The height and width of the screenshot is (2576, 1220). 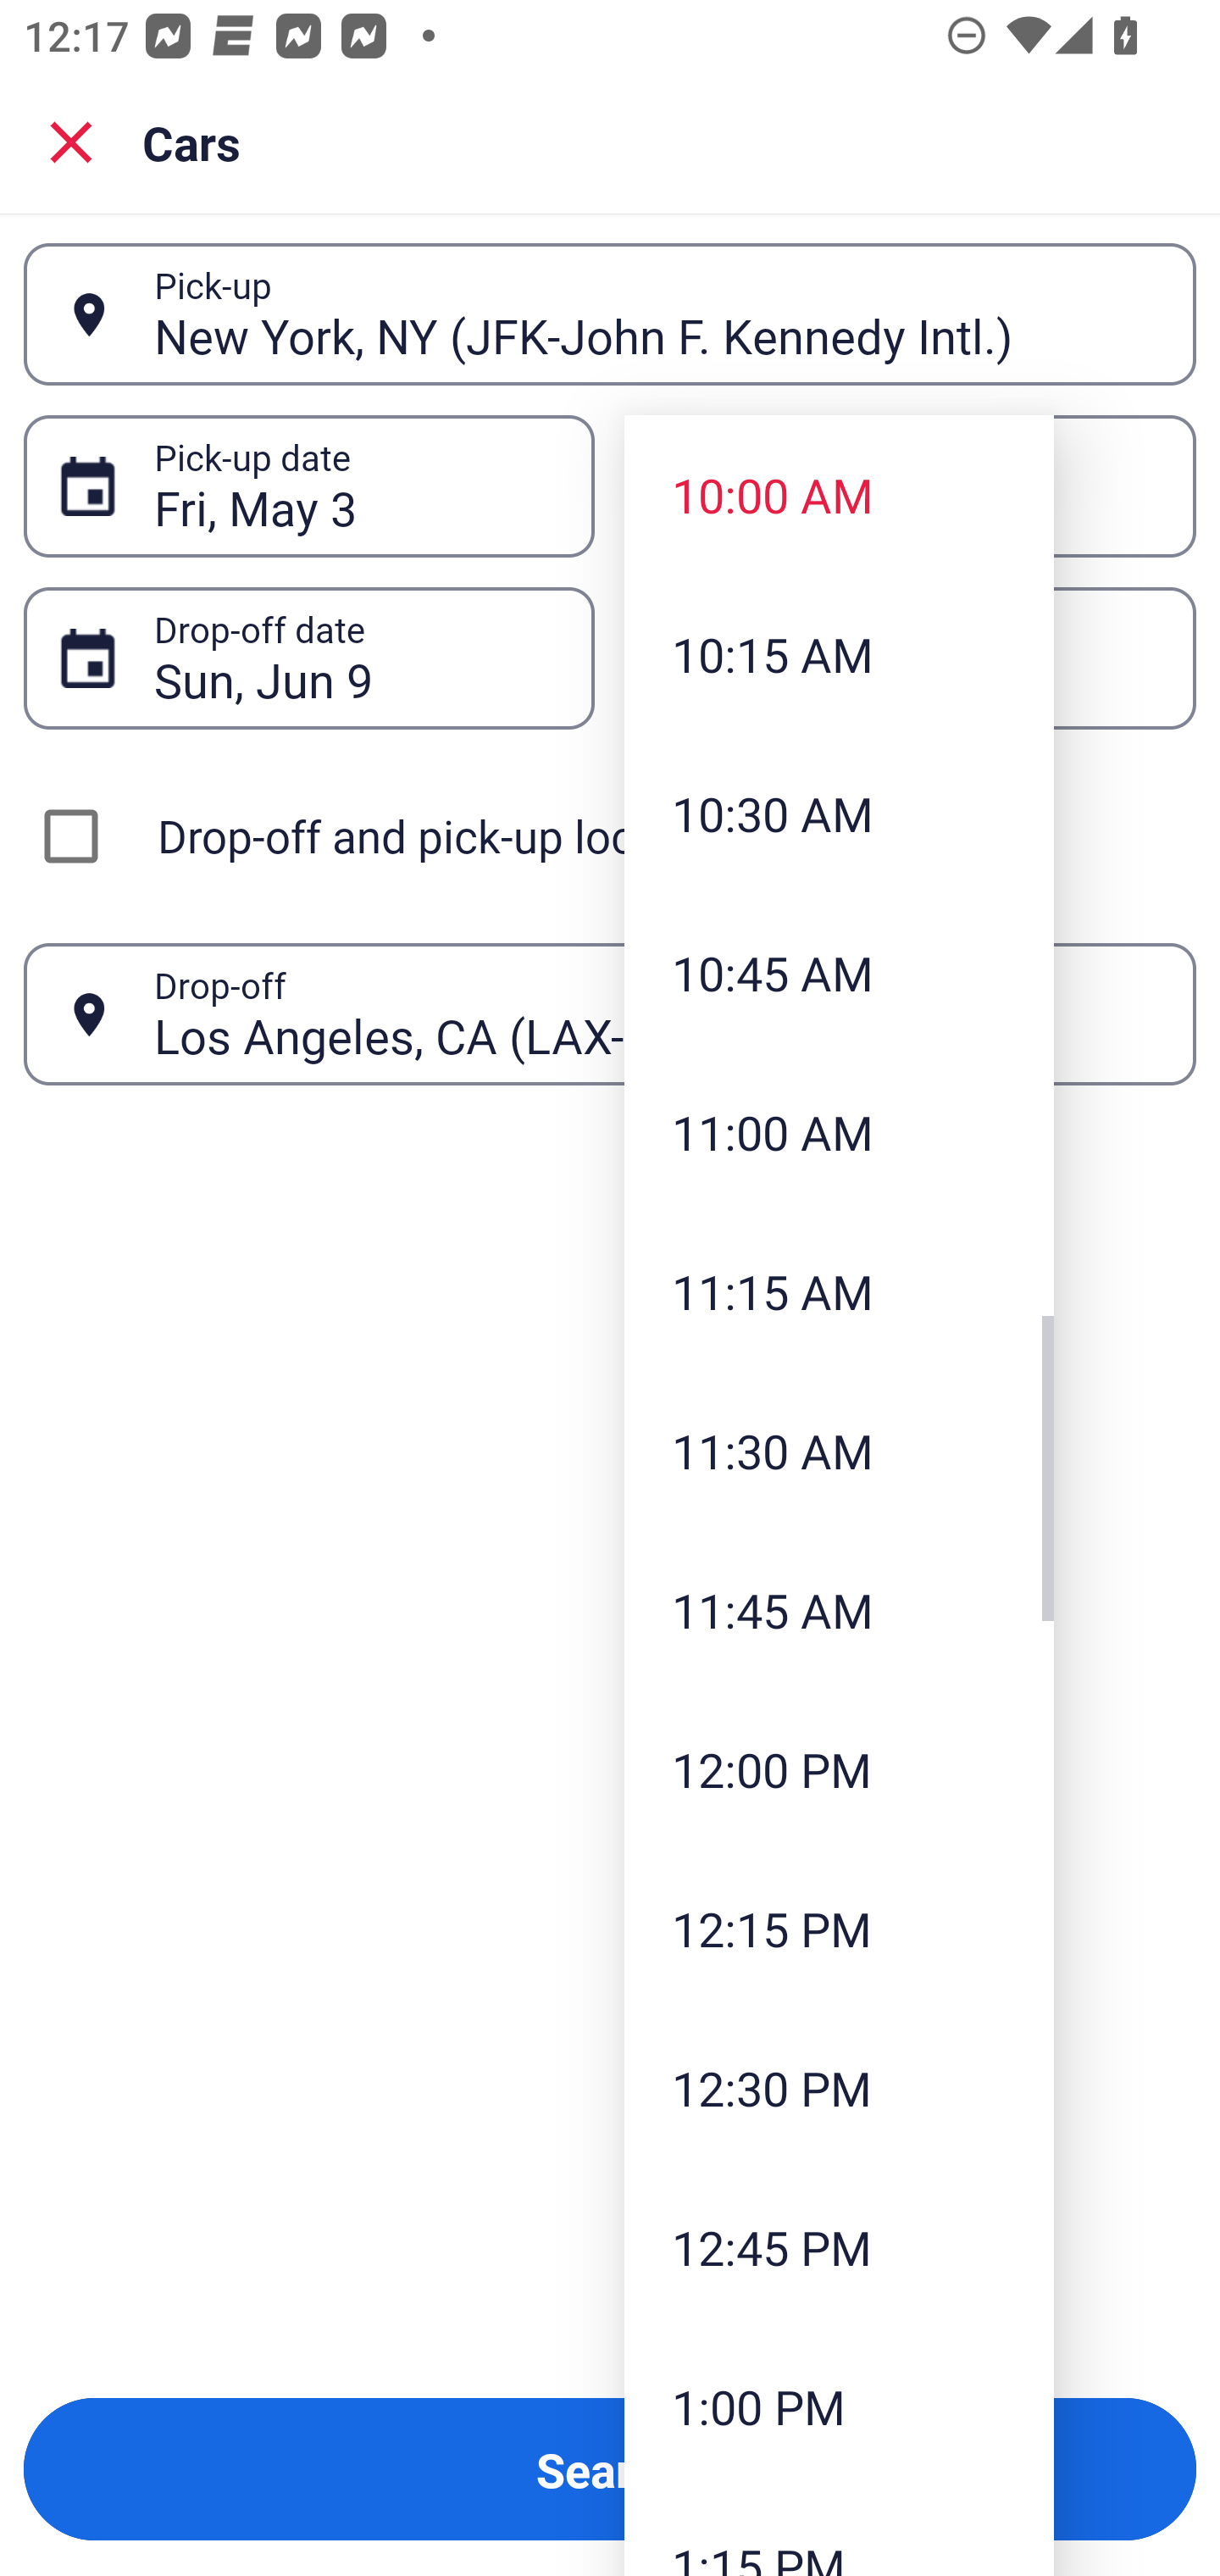 I want to click on 1:00 PM, so click(x=839, y=2406).